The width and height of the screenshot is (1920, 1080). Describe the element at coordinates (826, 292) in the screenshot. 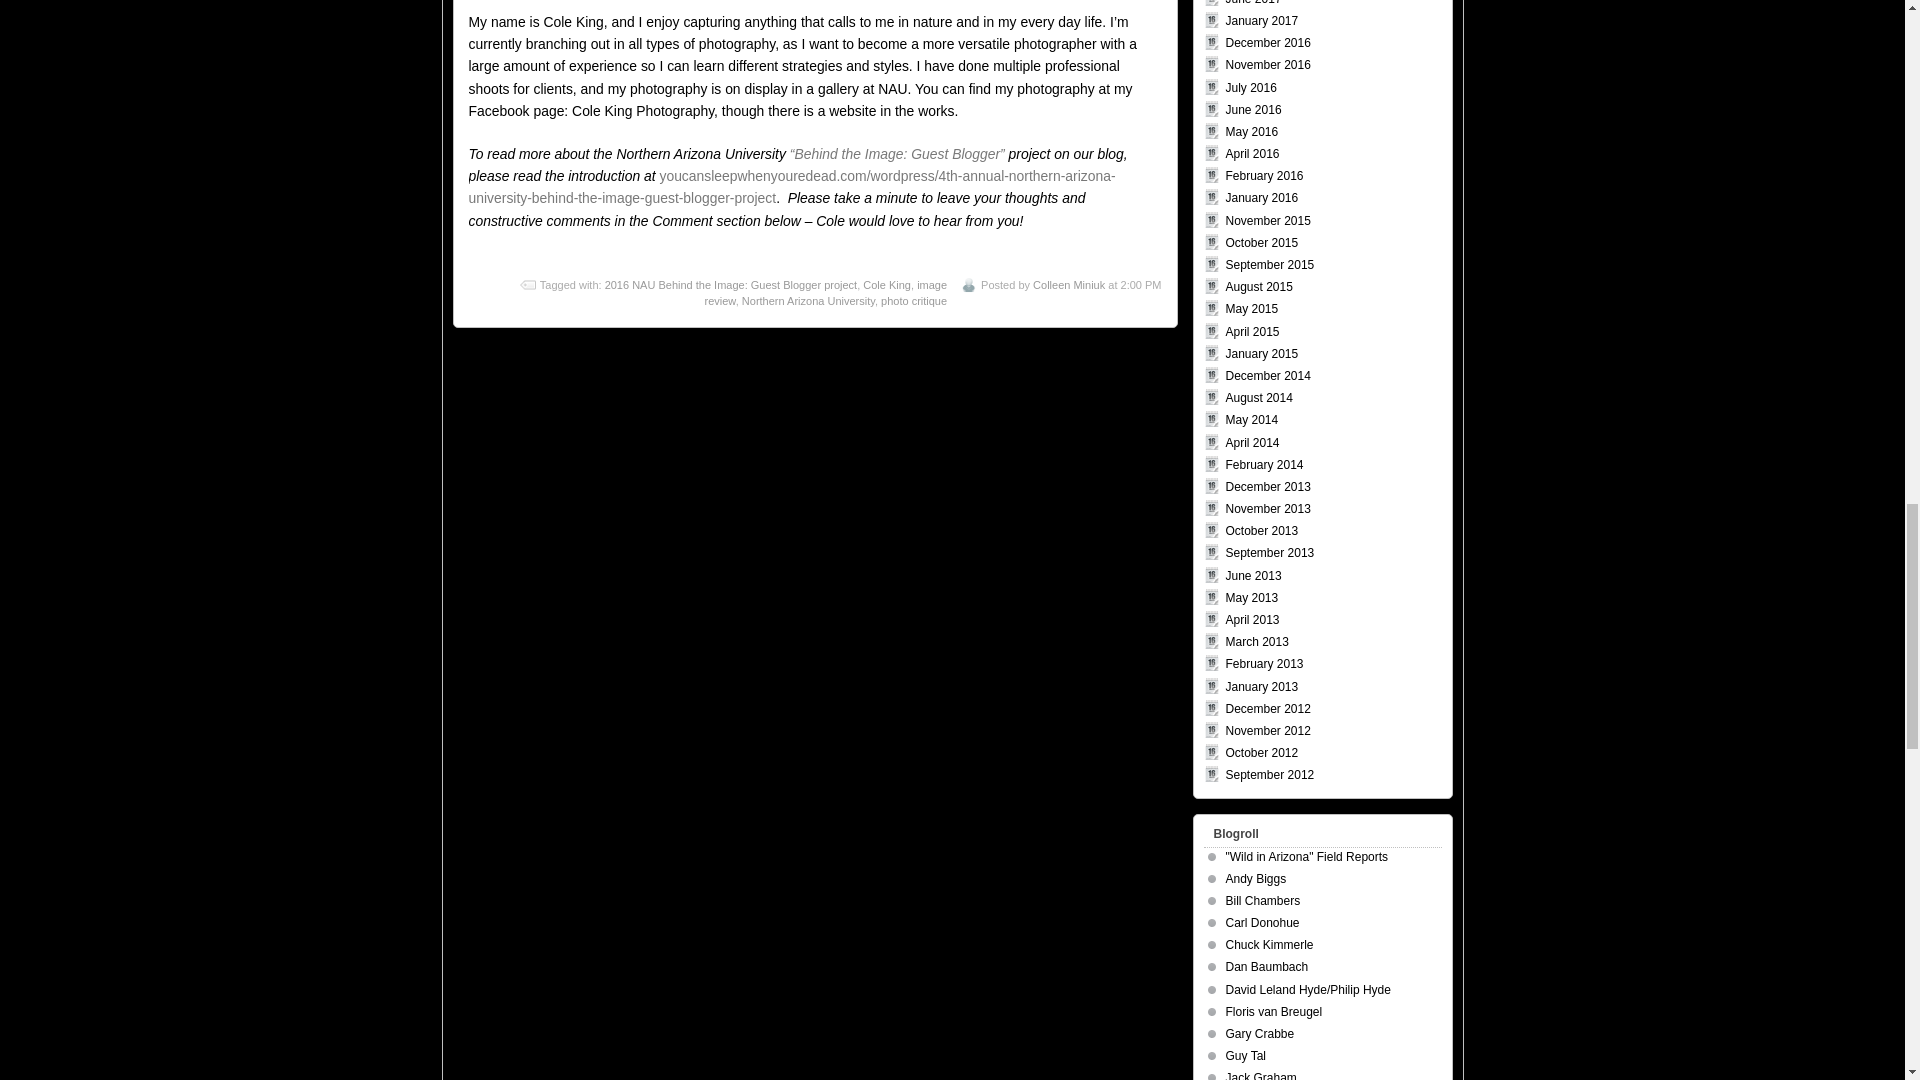

I see `image review` at that location.